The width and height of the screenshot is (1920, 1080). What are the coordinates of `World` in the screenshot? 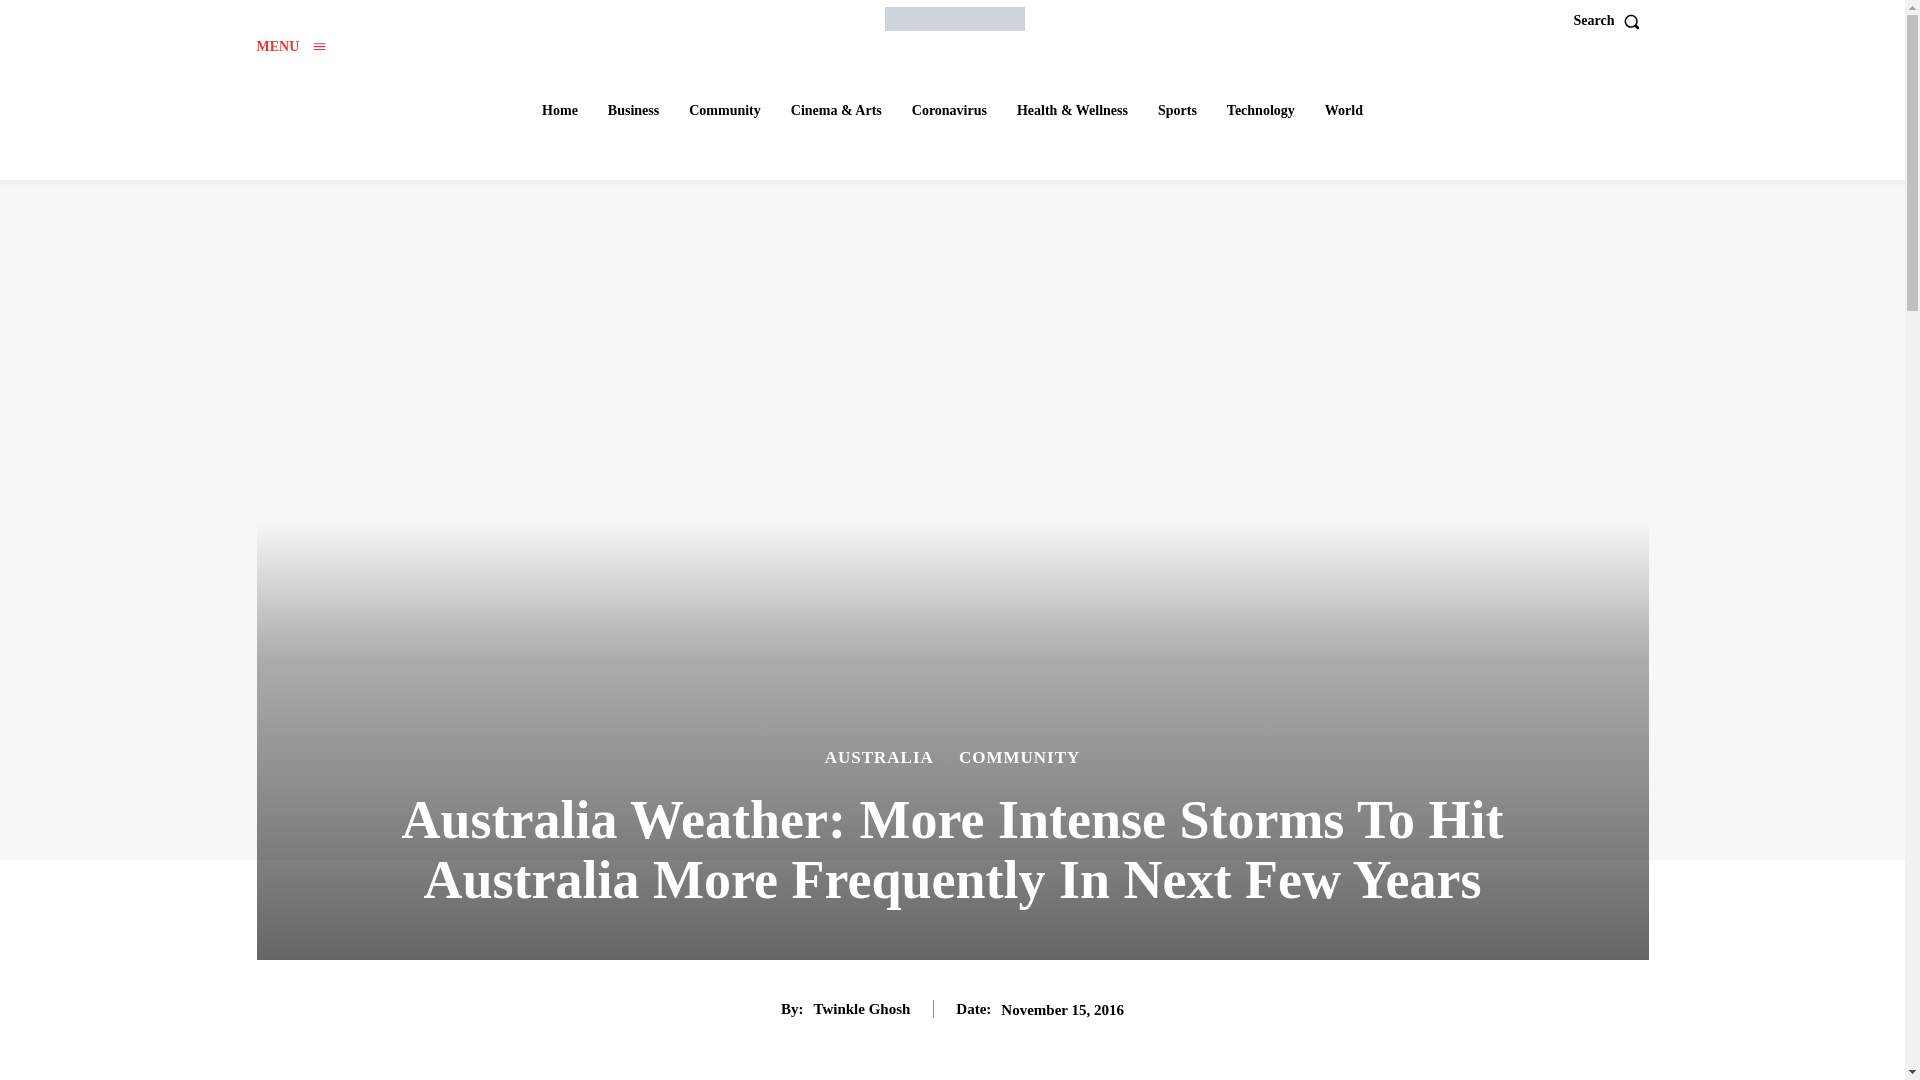 It's located at (1344, 110).